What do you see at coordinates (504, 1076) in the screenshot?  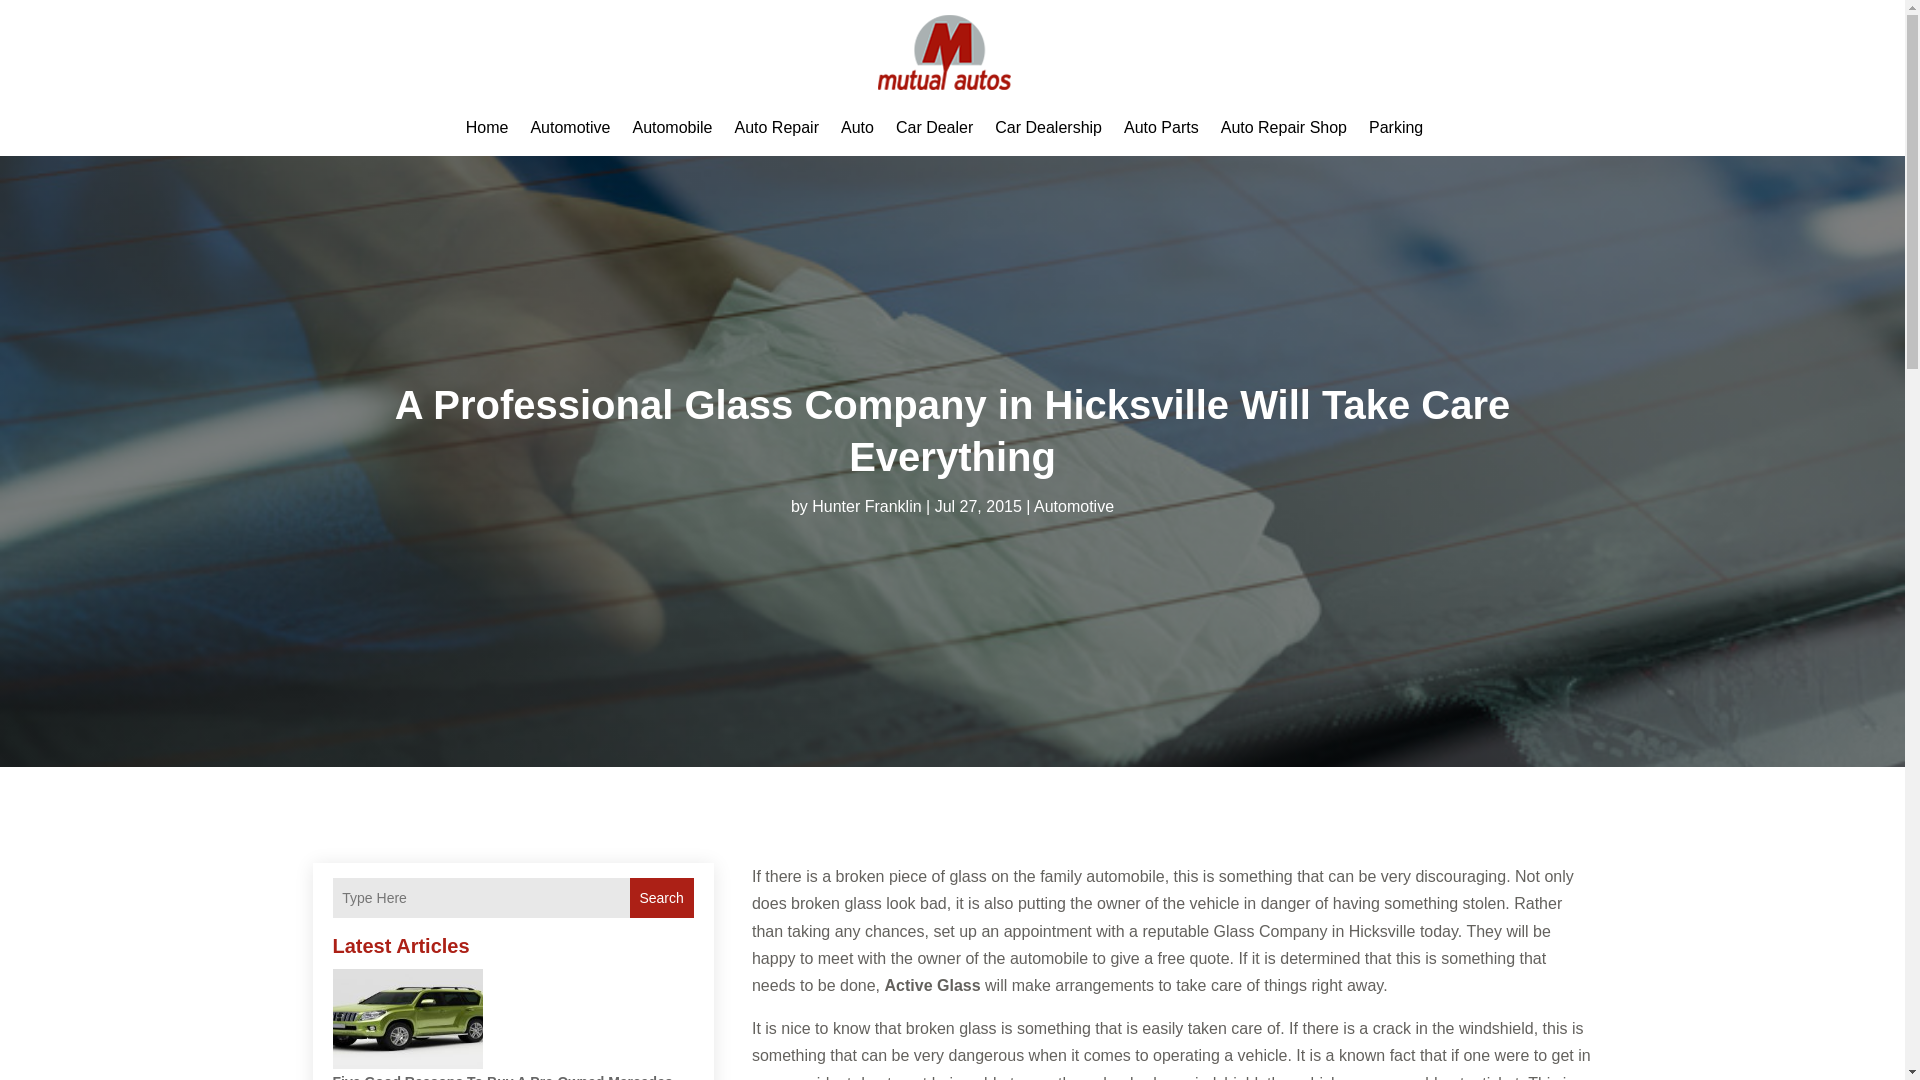 I see `Five Good Reasons To Buy A Pre-Owned Mercedes-Benz For Sale` at bounding box center [504, 1076].